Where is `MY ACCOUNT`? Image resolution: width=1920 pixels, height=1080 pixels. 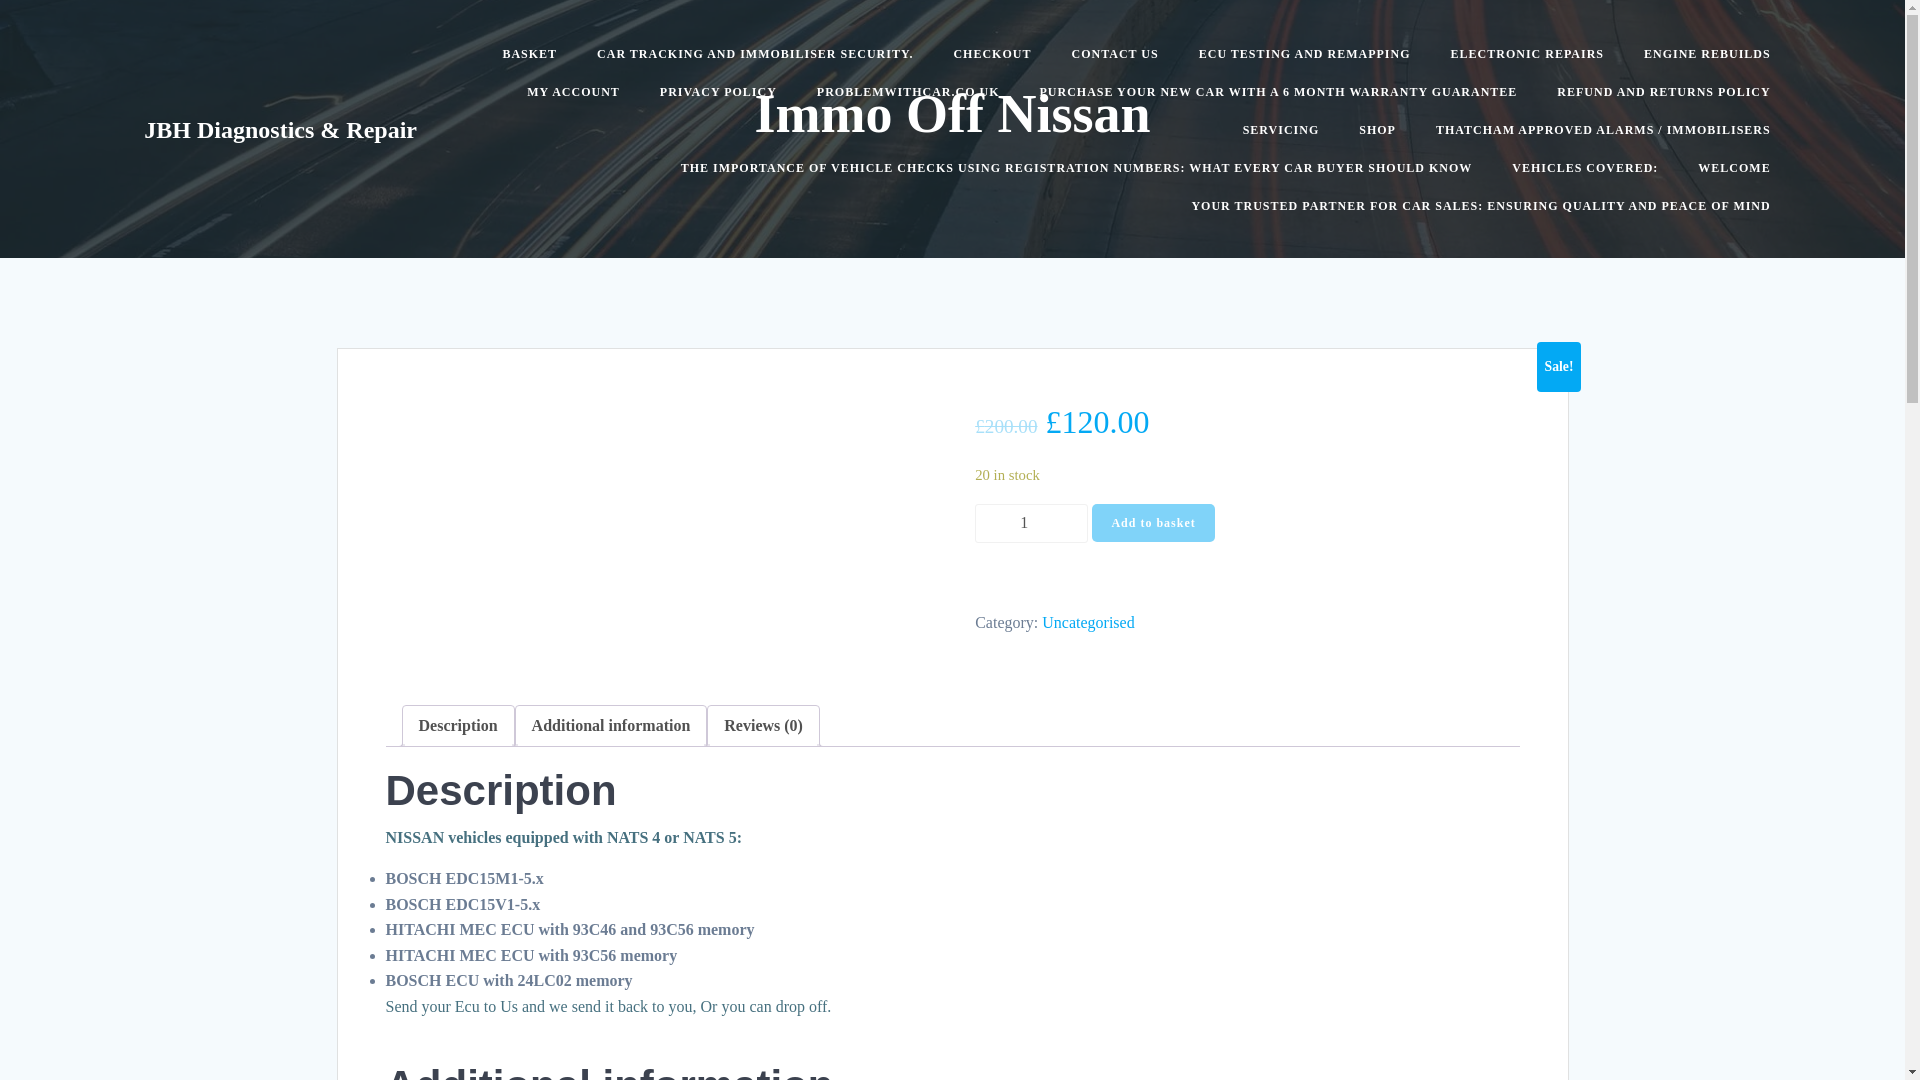
MY ACCOUNT is located at coordinates (573, 92).